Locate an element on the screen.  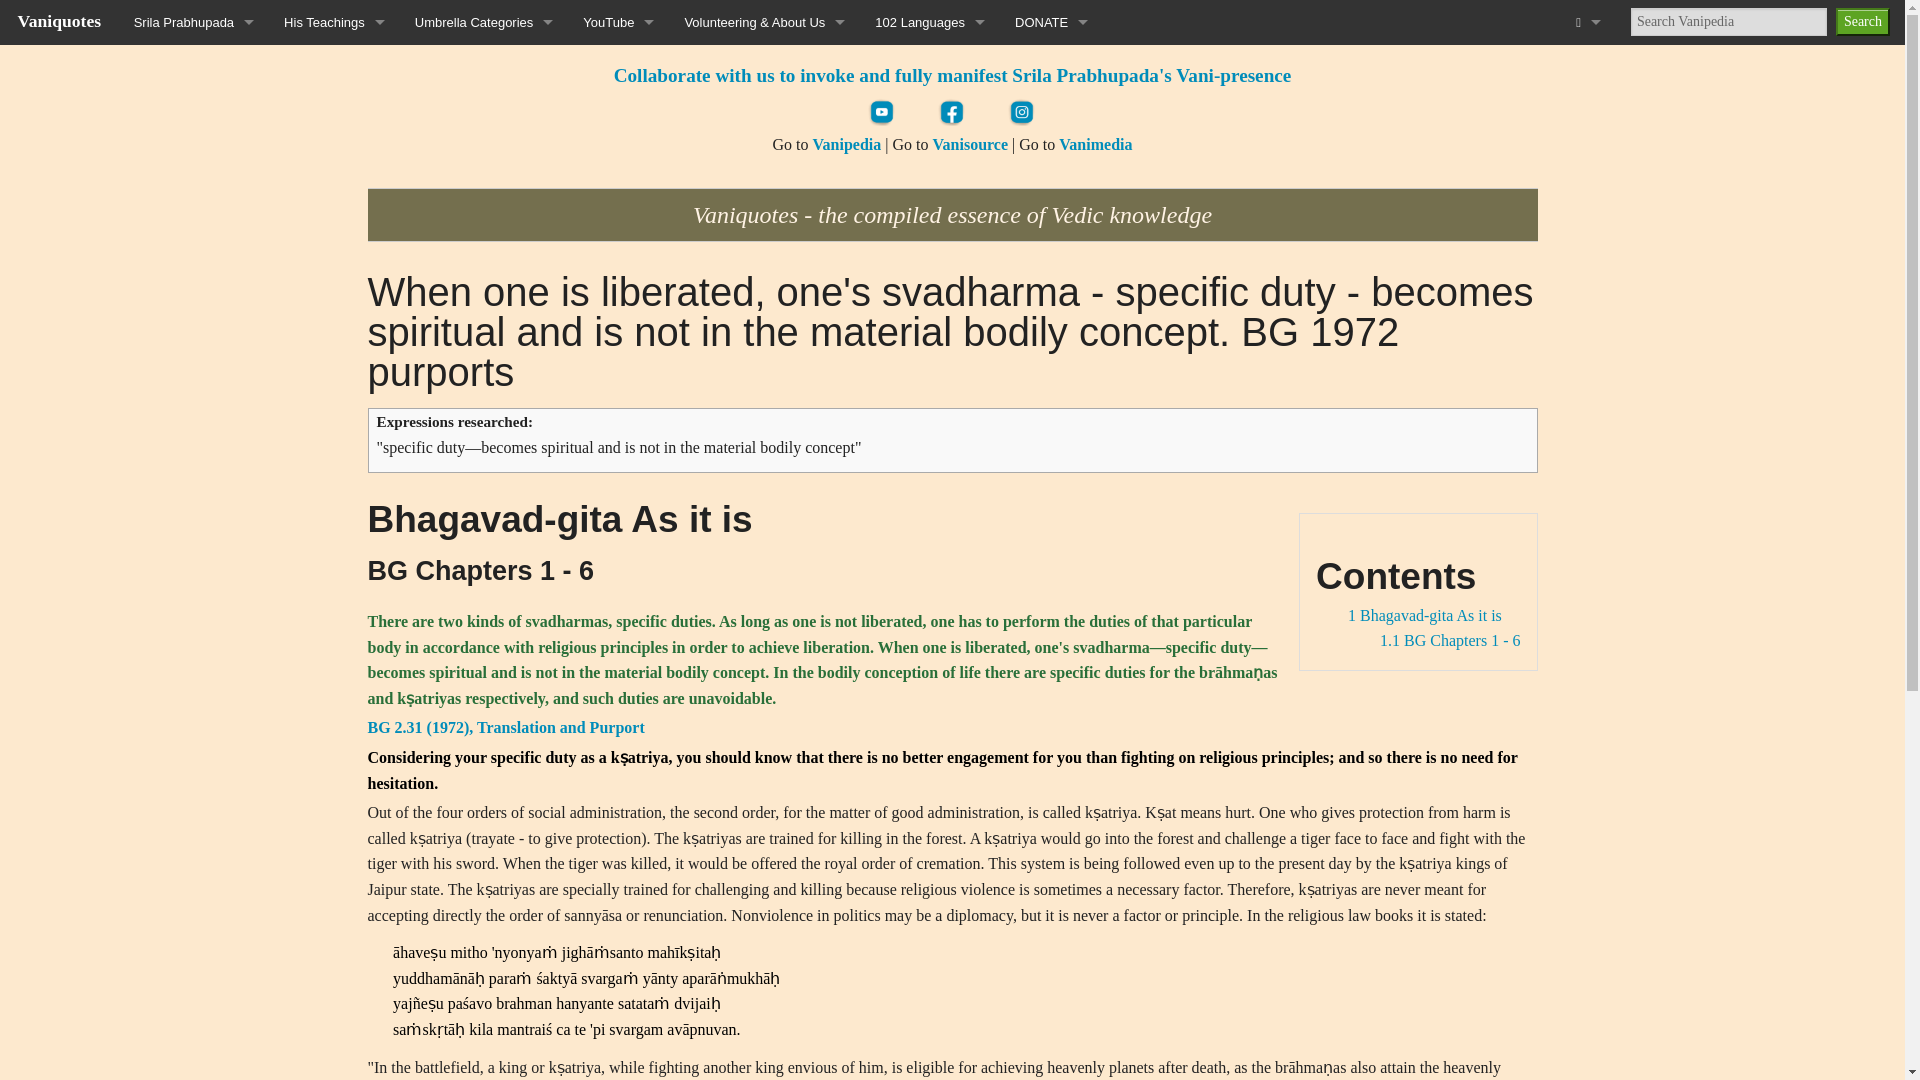
Vaniquotes is located at coordinates (59, 20).